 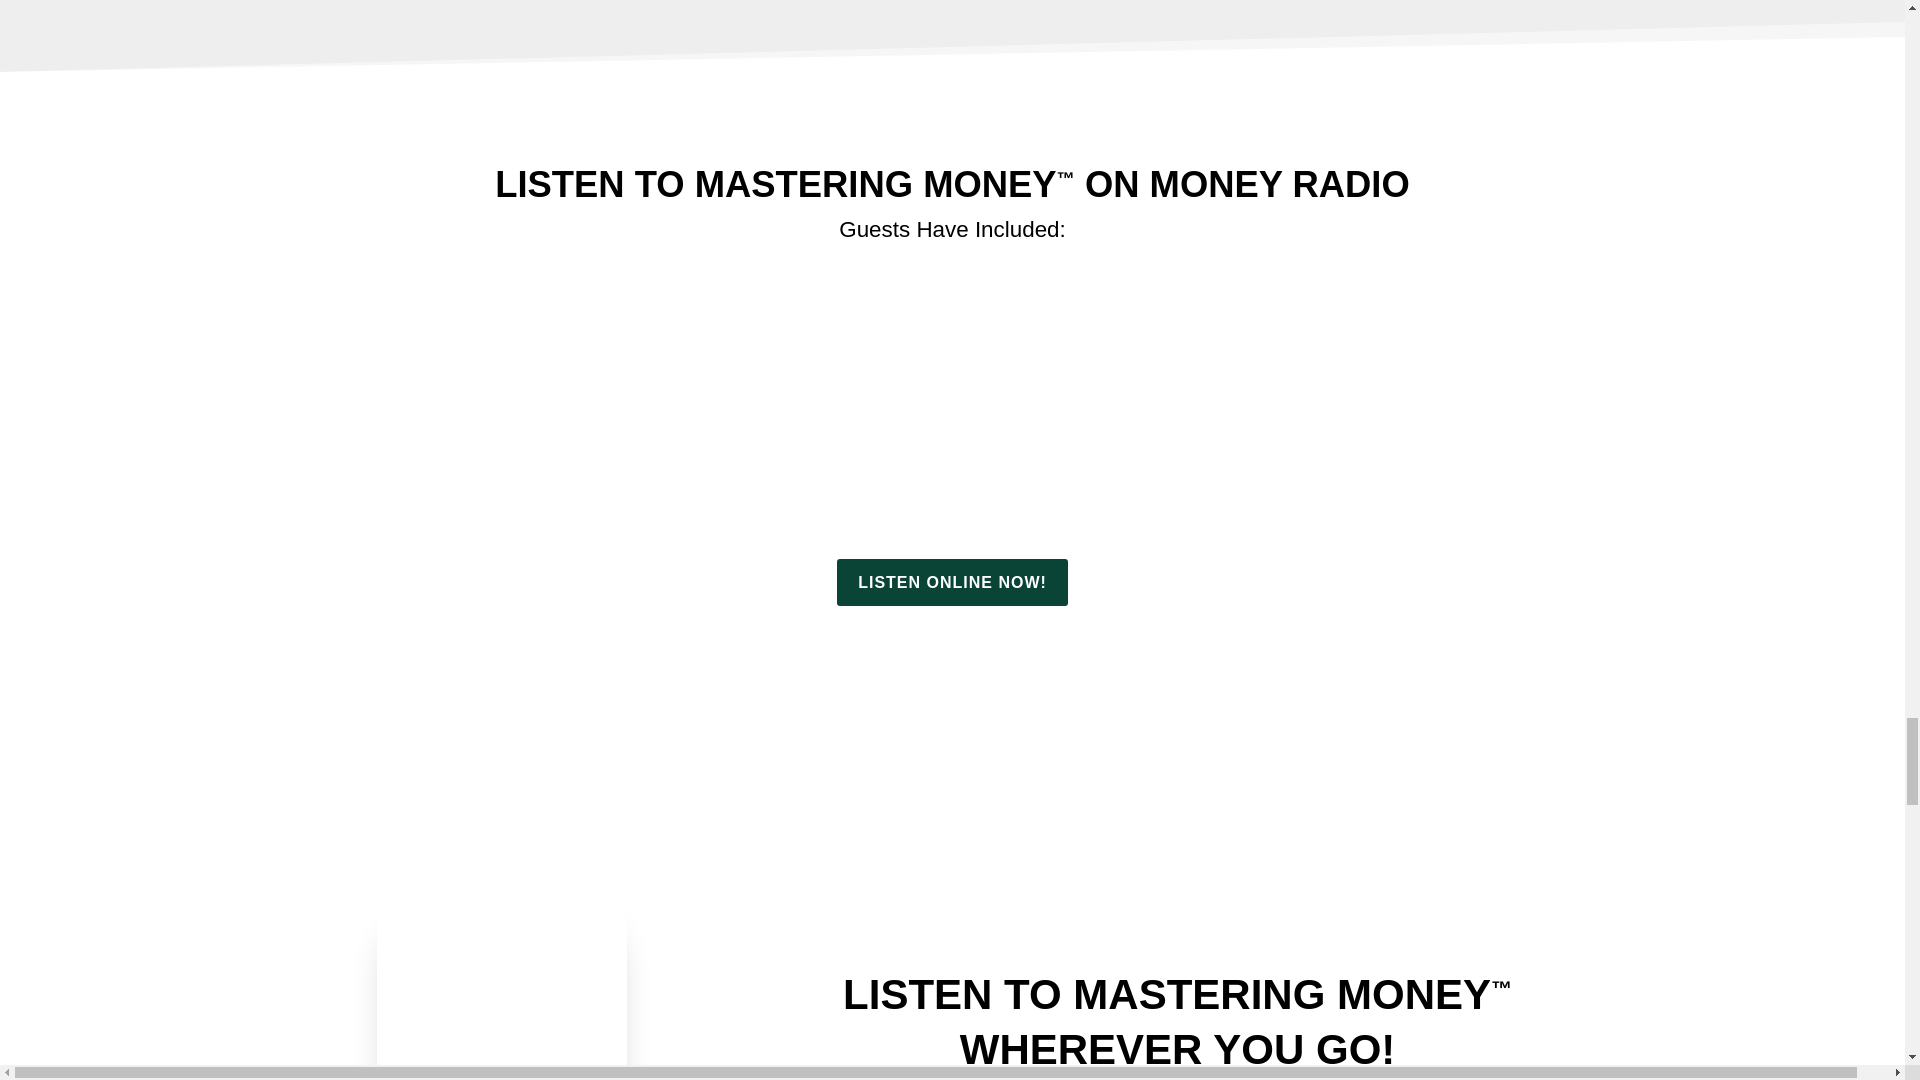 I want to click on Gary Kaltbaum, so click(x=696, y=484).